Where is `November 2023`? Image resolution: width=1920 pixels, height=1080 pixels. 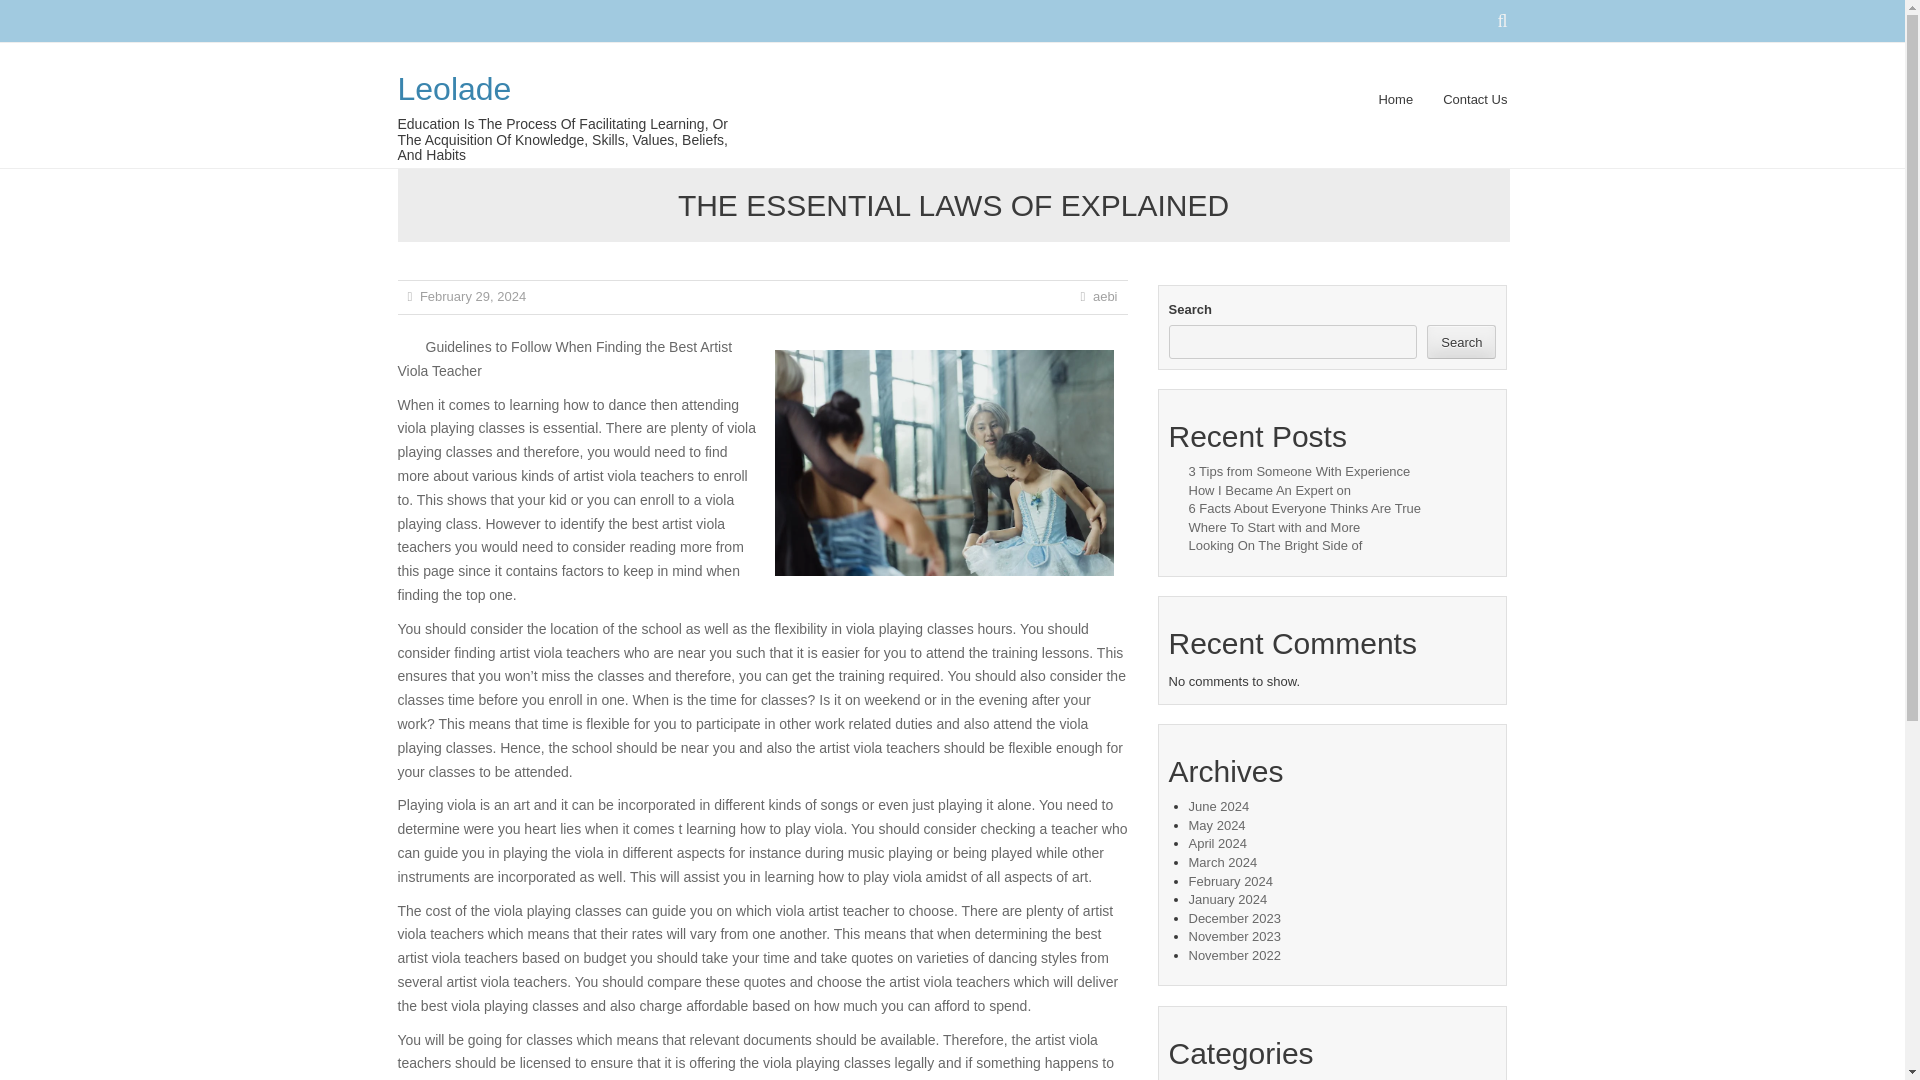 November 2023 is located at coordinates (1234, 936).